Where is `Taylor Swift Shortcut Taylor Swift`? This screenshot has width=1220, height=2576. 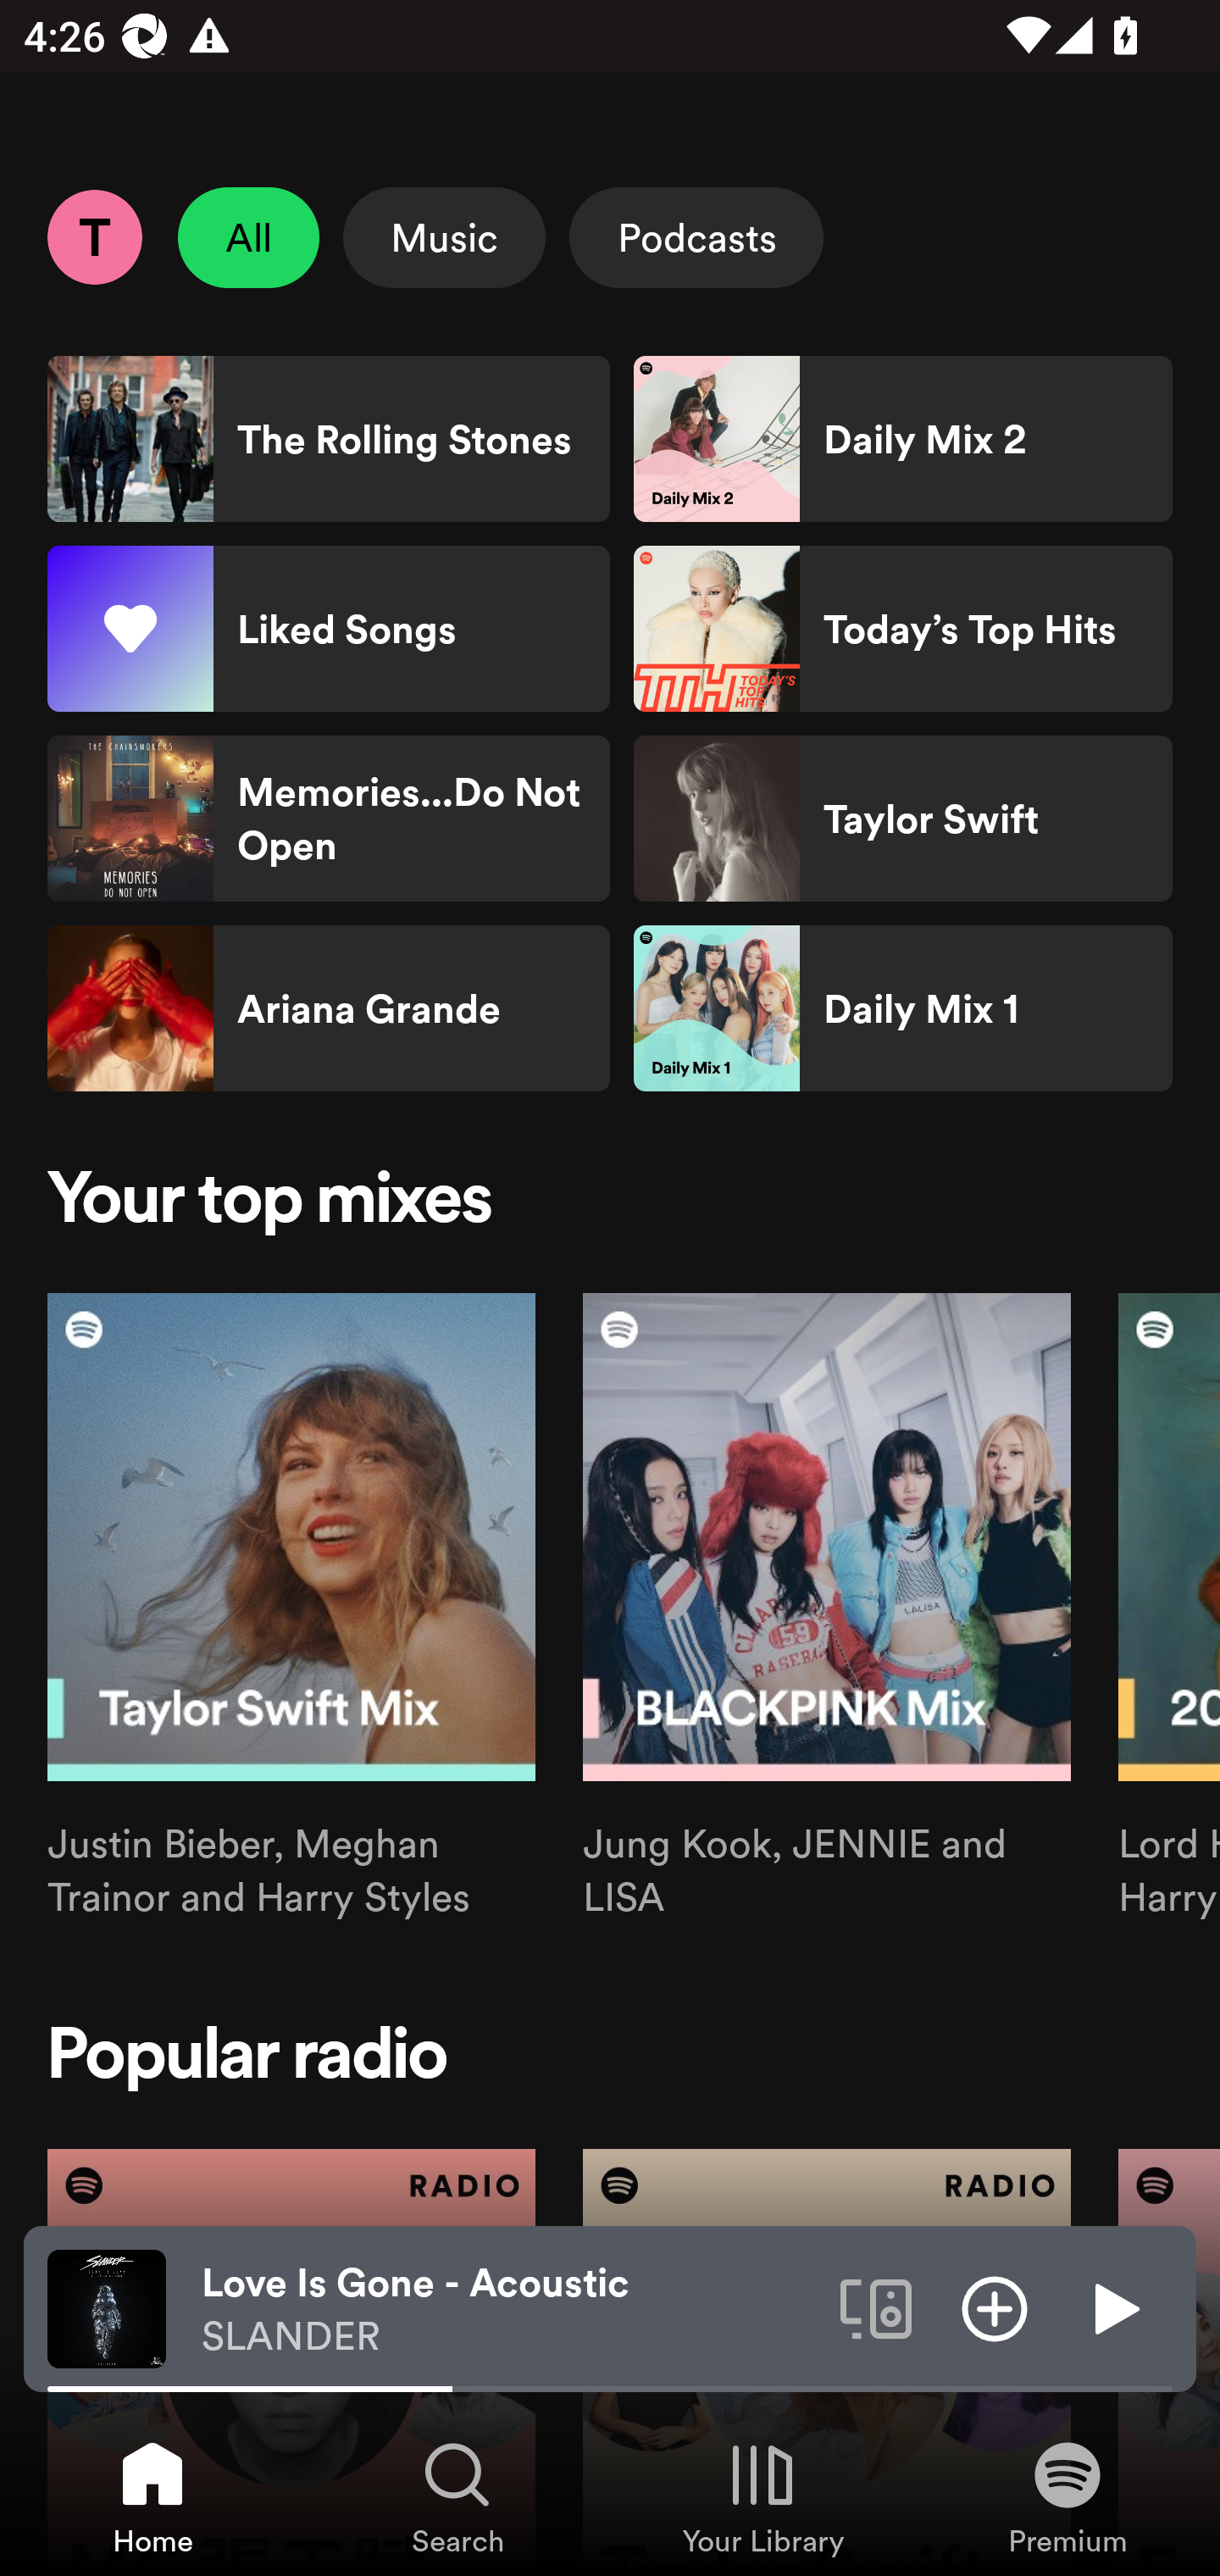 Taylor Swift Shortcut Taylor Swift is located at coordinates (902, 819).